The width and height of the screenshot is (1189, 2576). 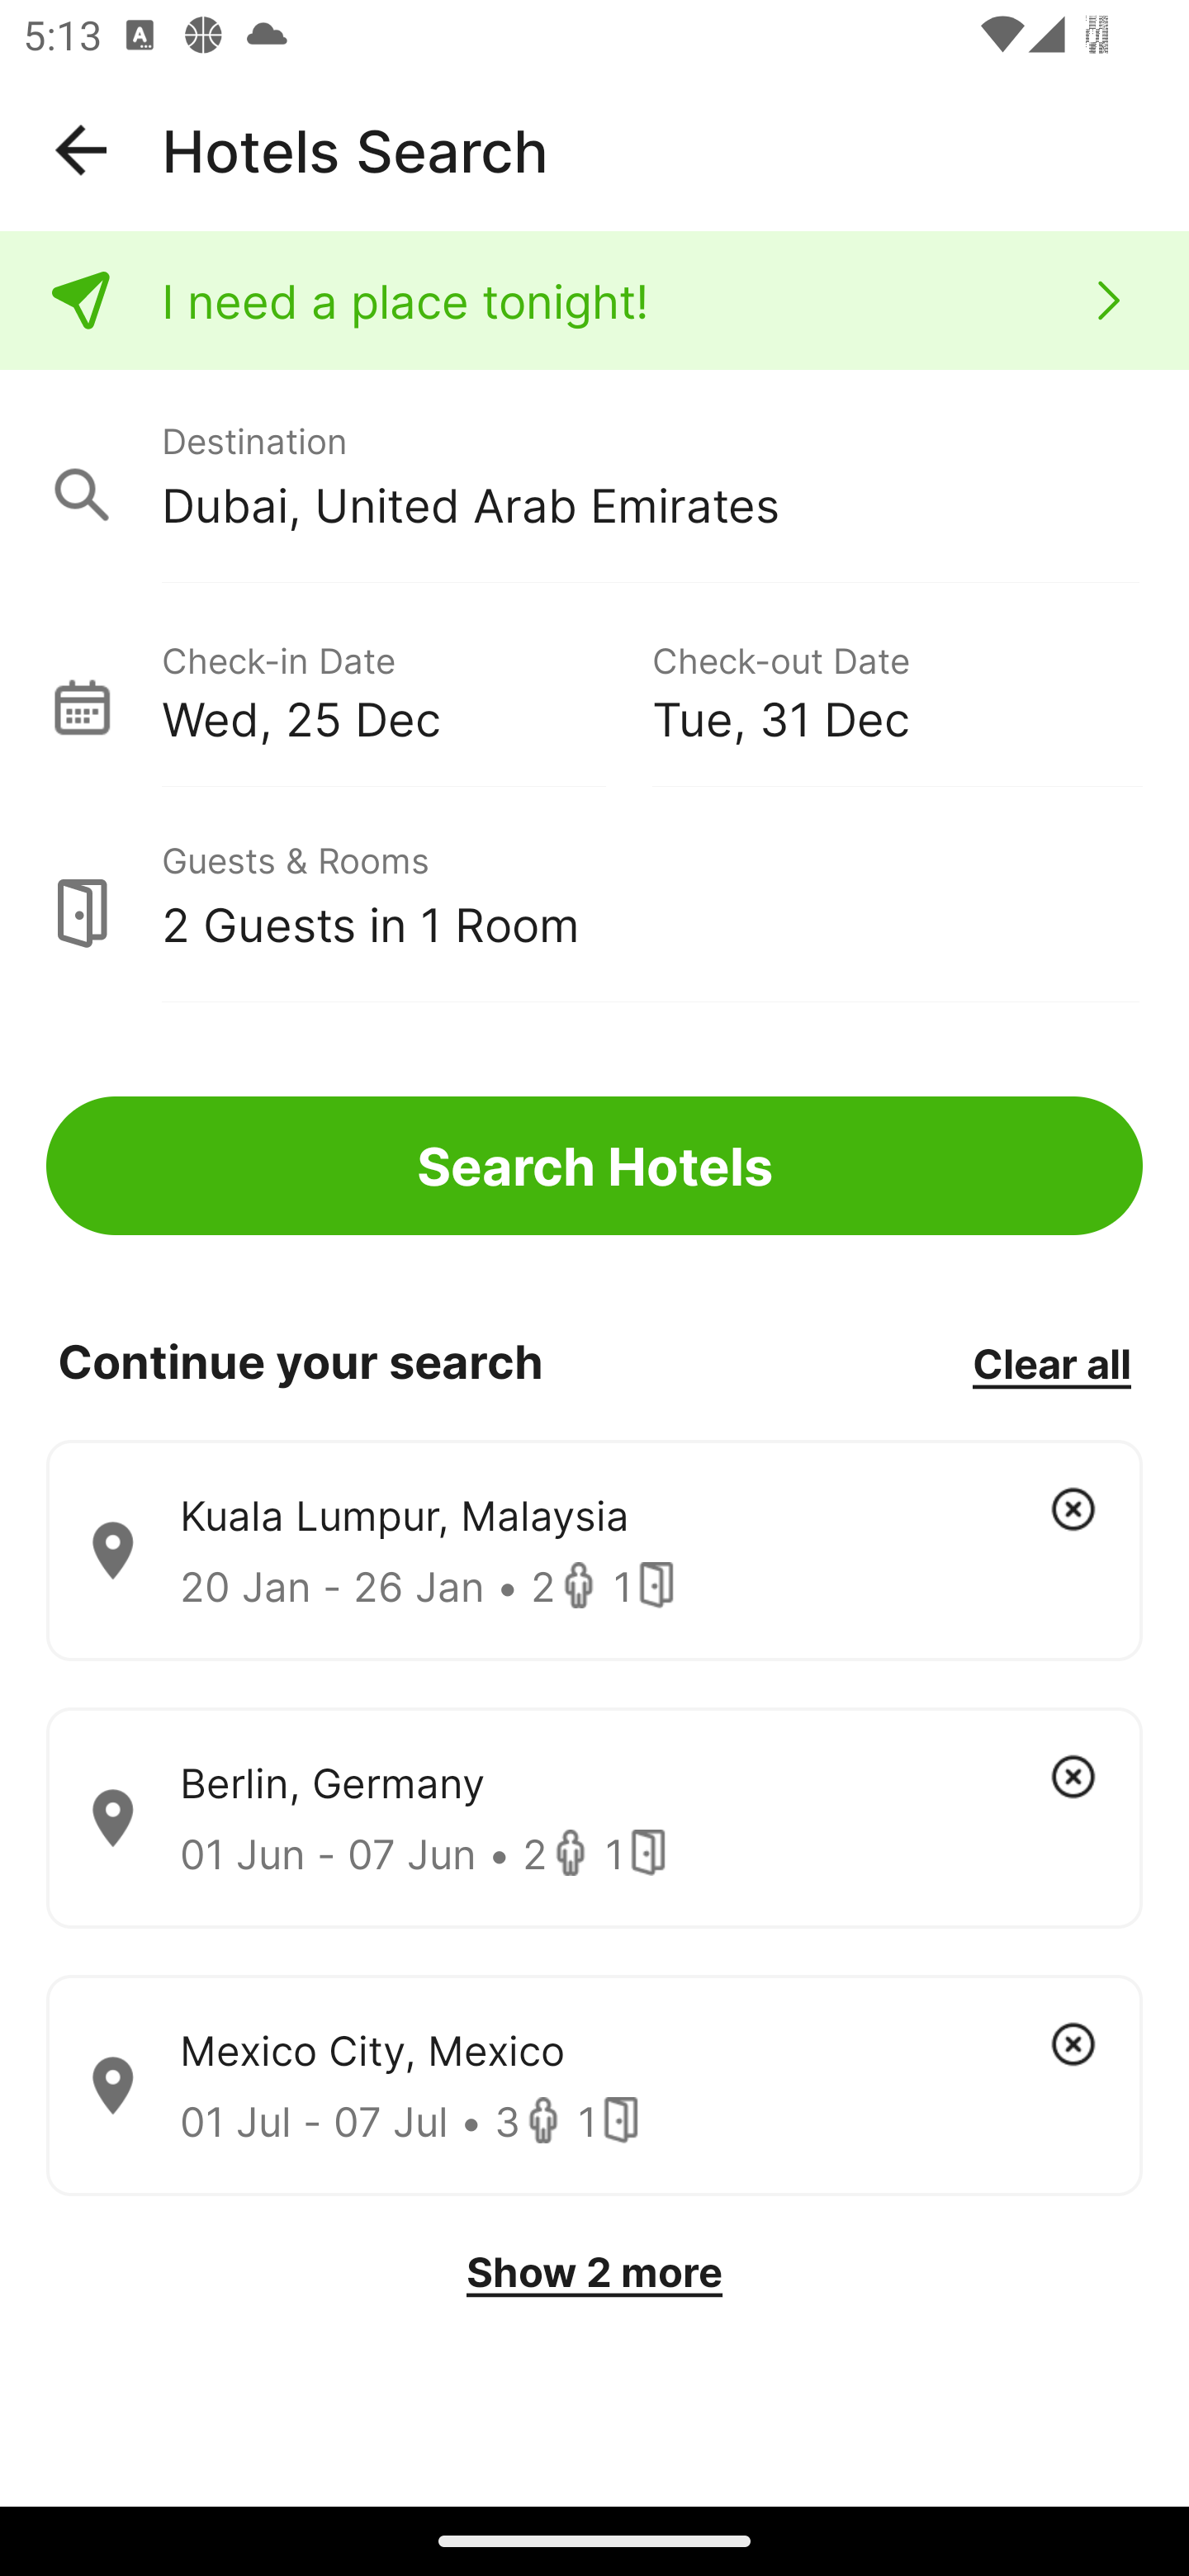 I want to click on Show 2 more, so click(x=594, y=2272).